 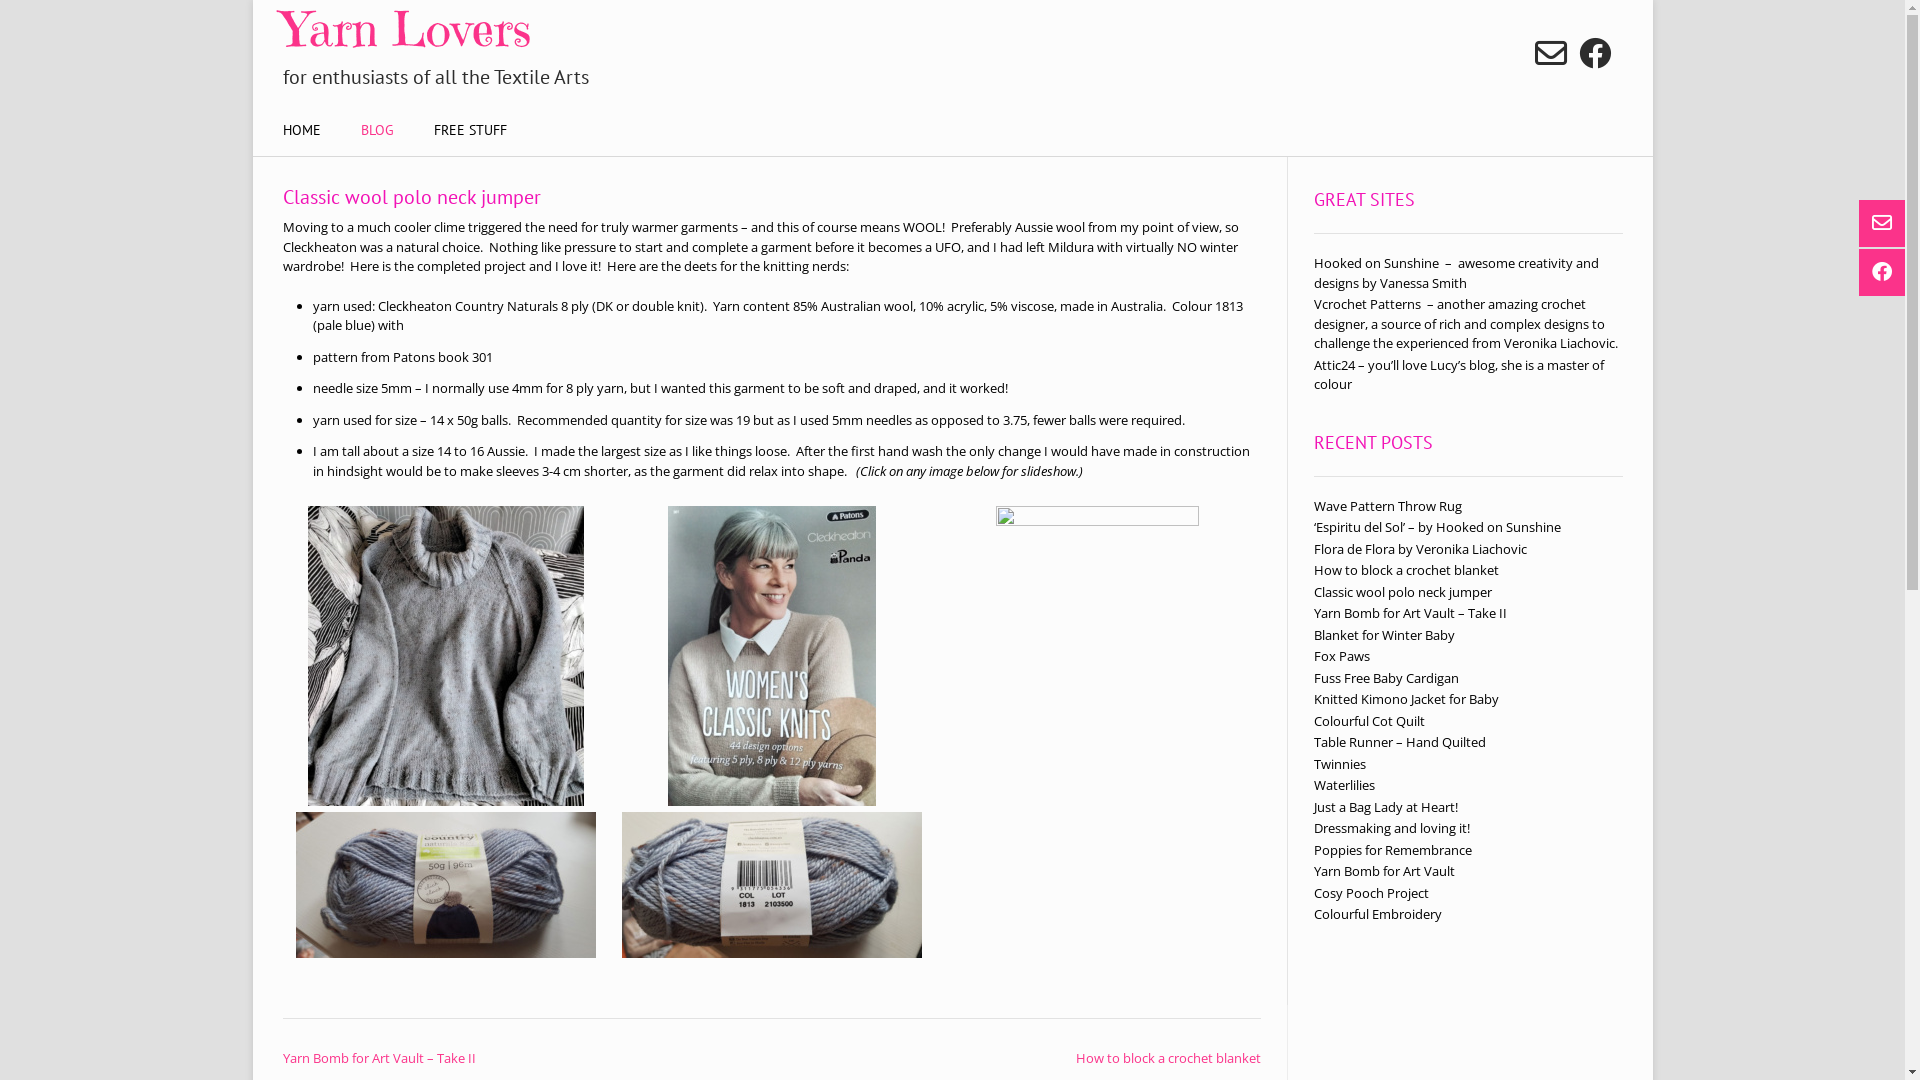 I want to click on BLOG, so click(x=376, y=132).